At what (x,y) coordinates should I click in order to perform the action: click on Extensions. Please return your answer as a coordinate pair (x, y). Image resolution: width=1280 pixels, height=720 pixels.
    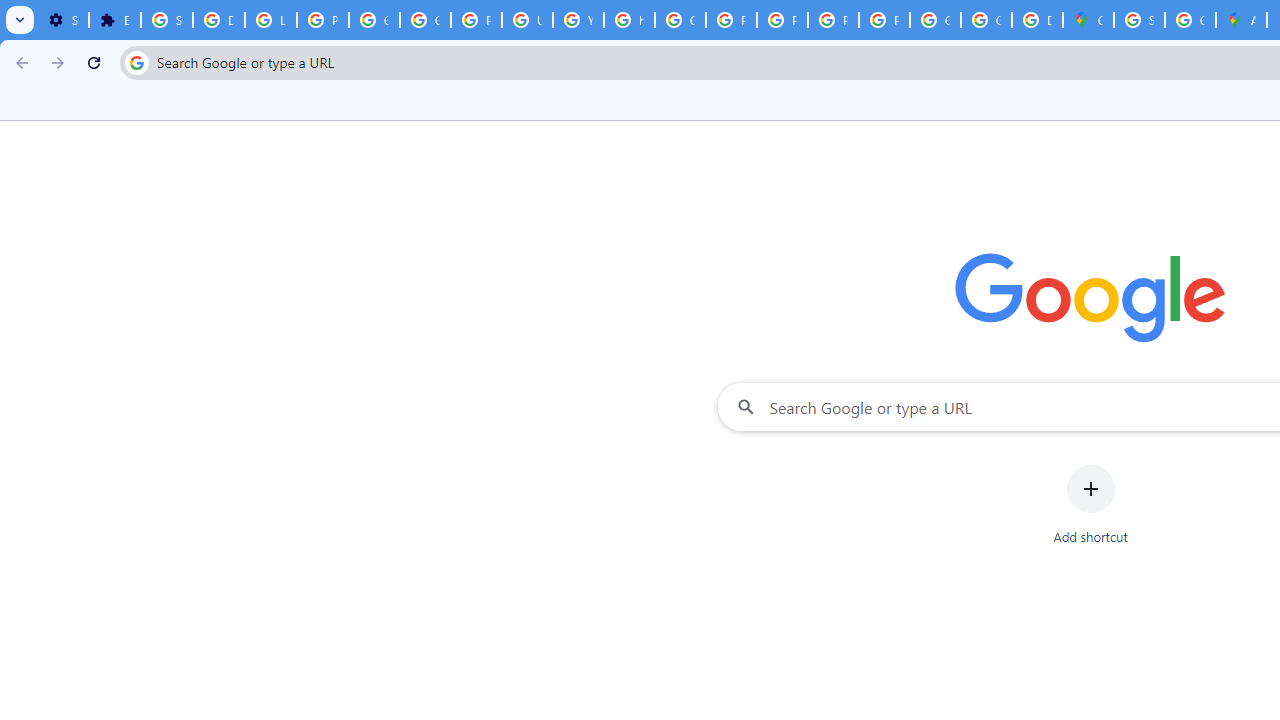
    Looking at the image, I should click on (114, 20).